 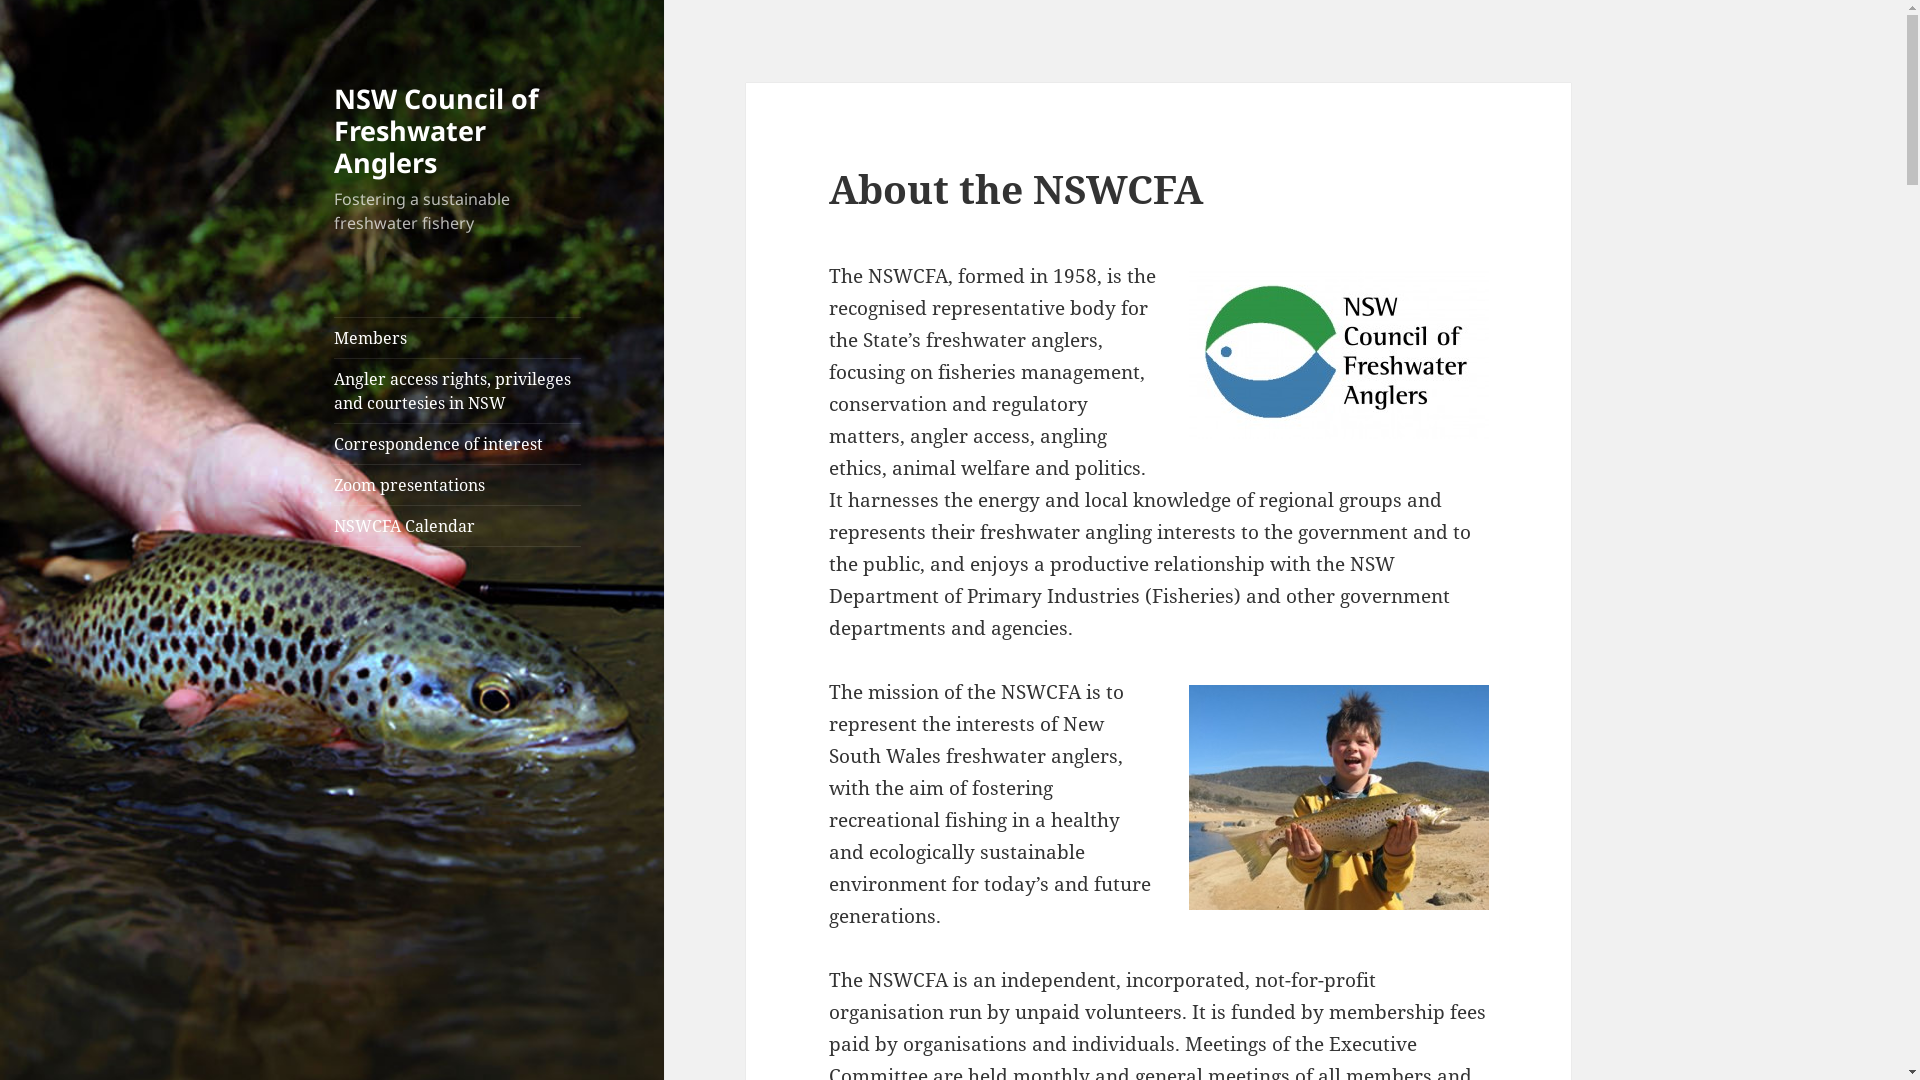 I want to click on NSW Council of Freshwater Anglers, so click(x=436, y=130).